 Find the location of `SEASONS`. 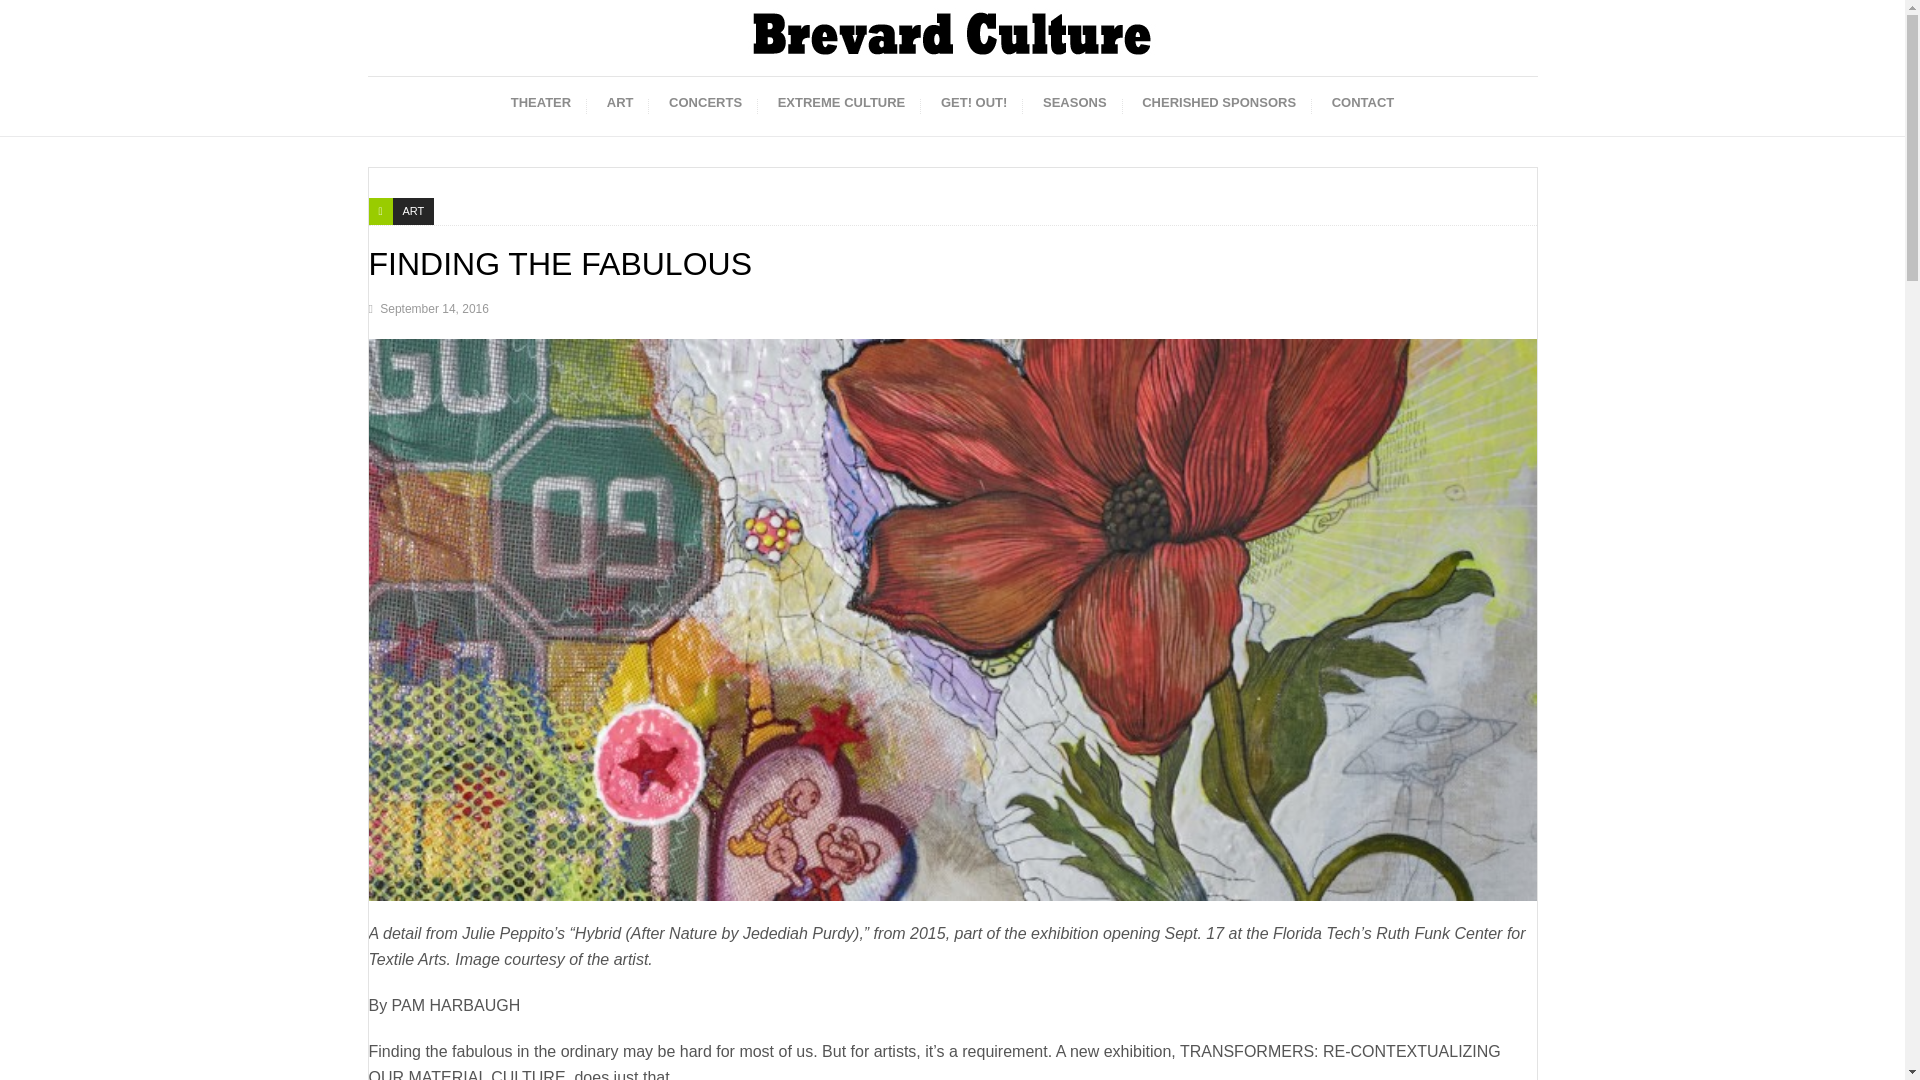

SEASONS is located at coordinates (1075, 102).